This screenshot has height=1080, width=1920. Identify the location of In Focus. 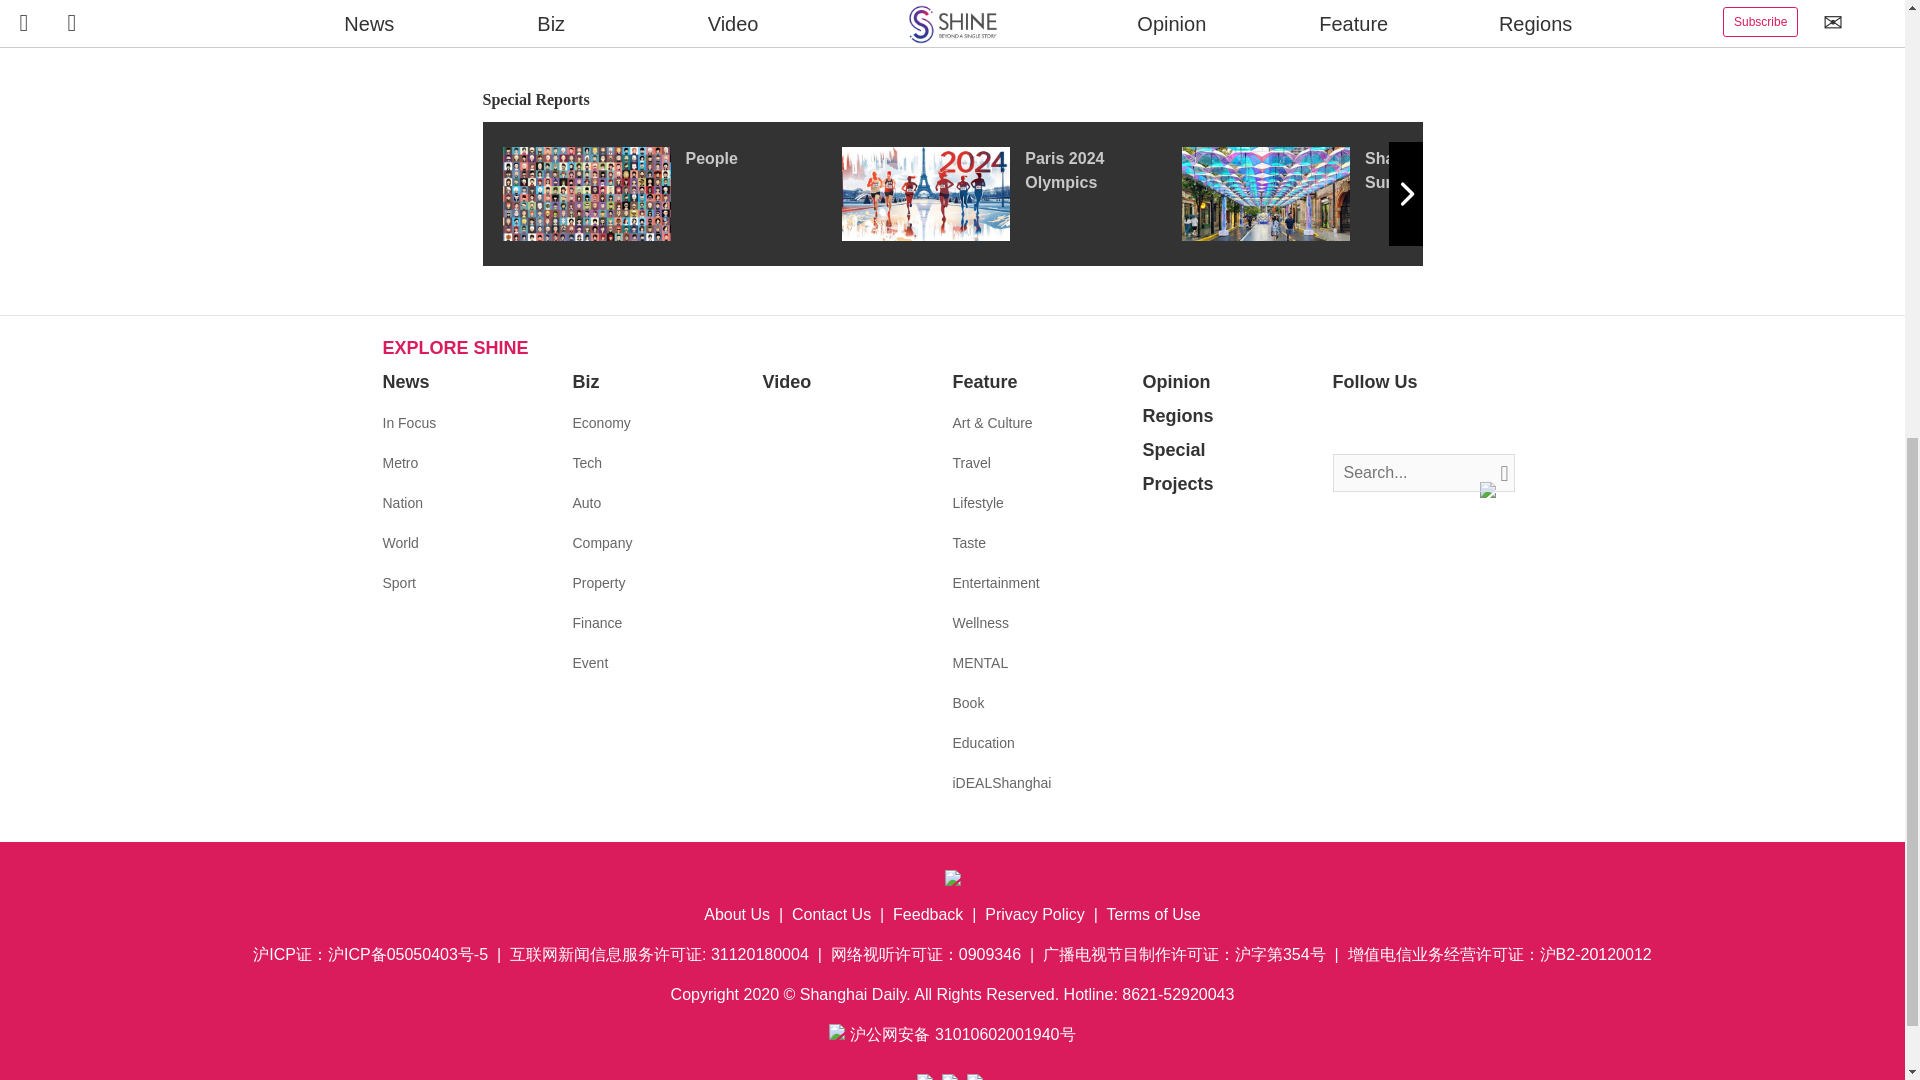
(408, 422).